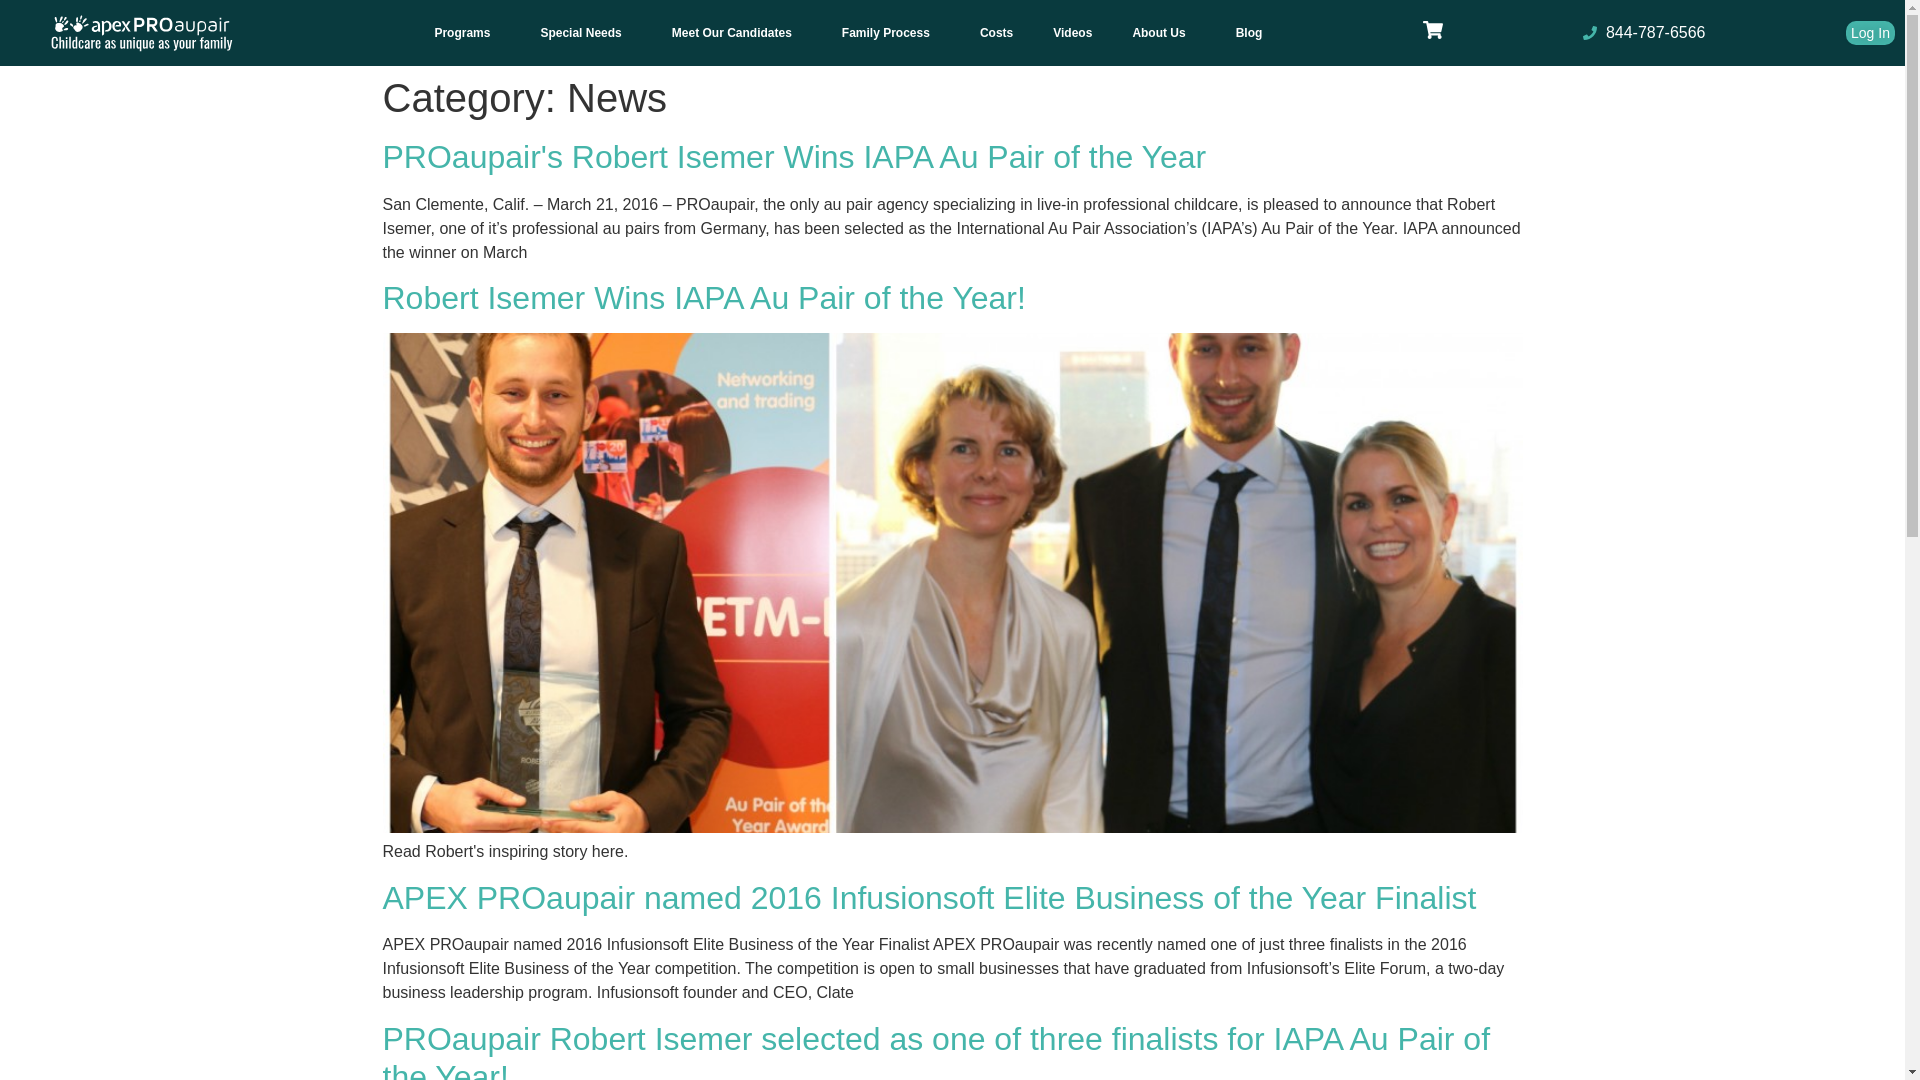 This screenshot has width=1920, height=1080. I want to click on Videos, so click(1072, 32).